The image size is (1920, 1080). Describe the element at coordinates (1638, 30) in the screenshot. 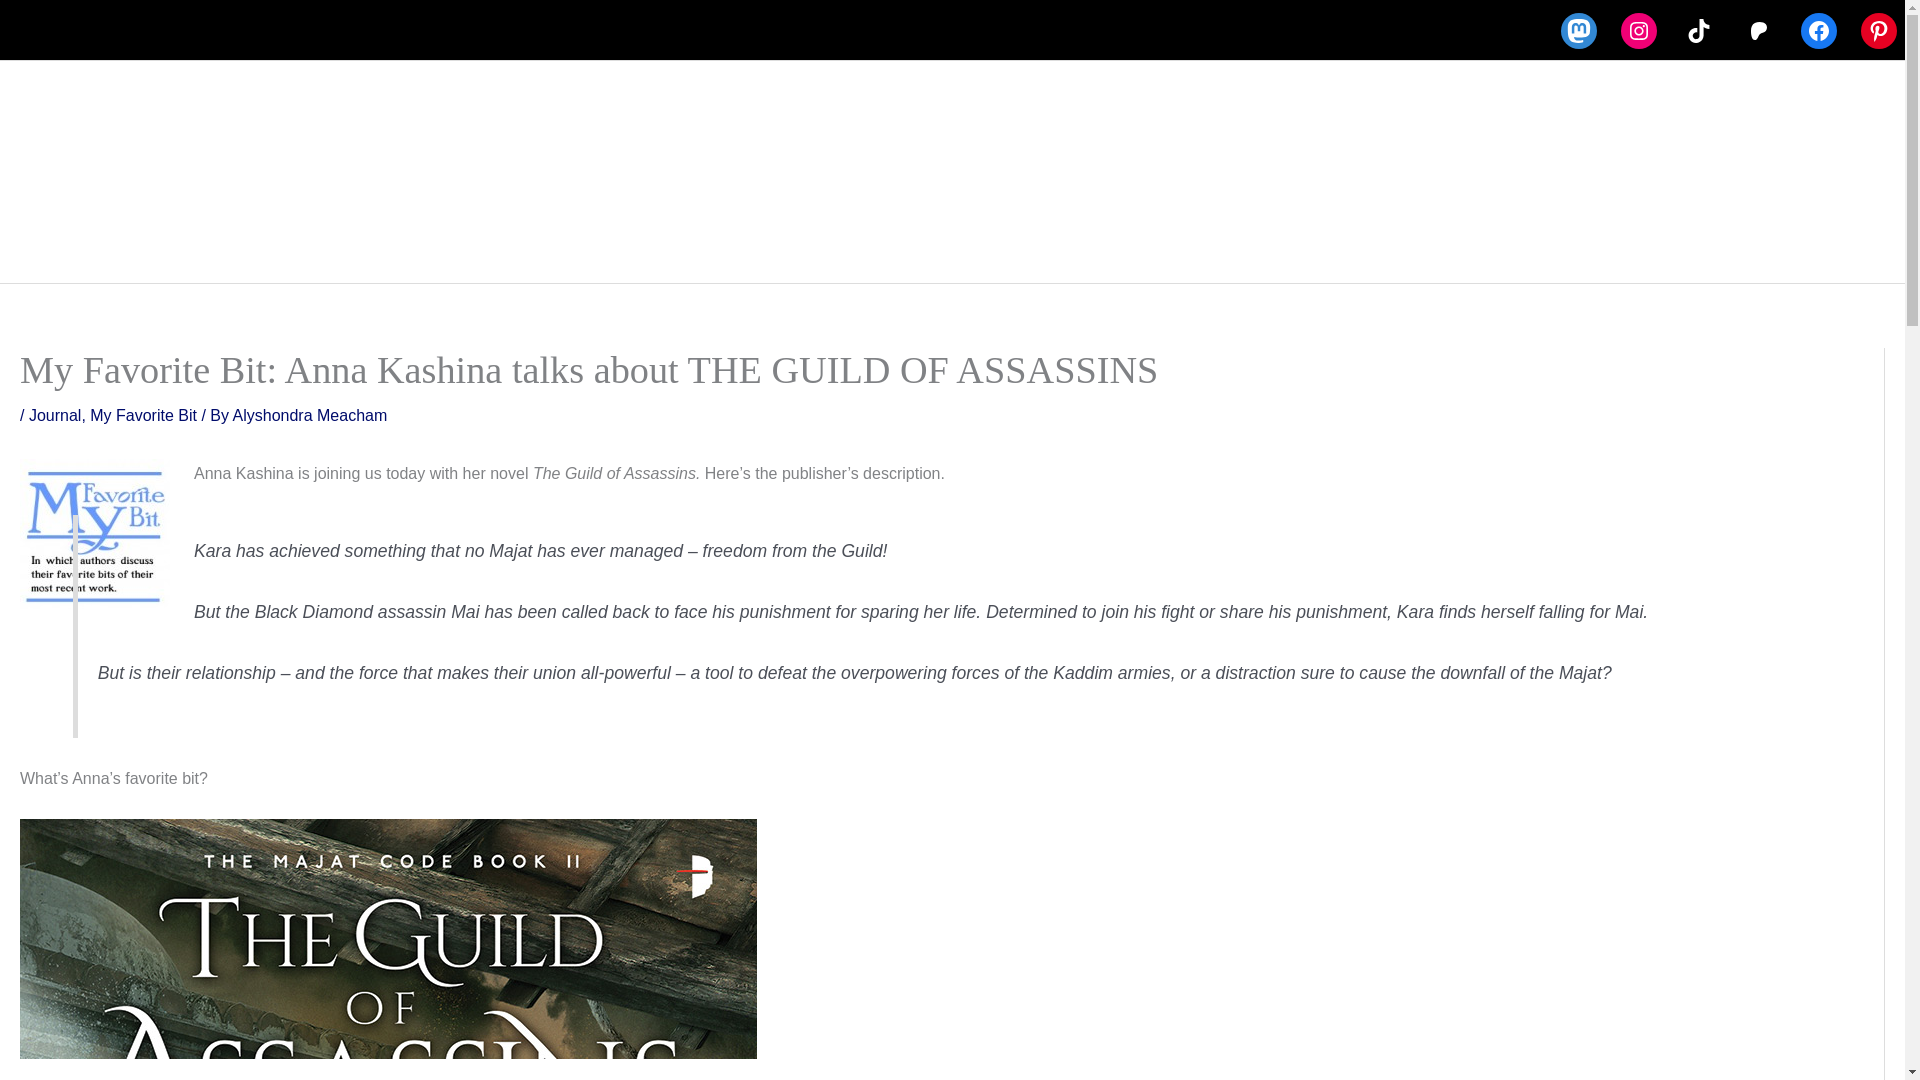

I see `Instagram` at that location.